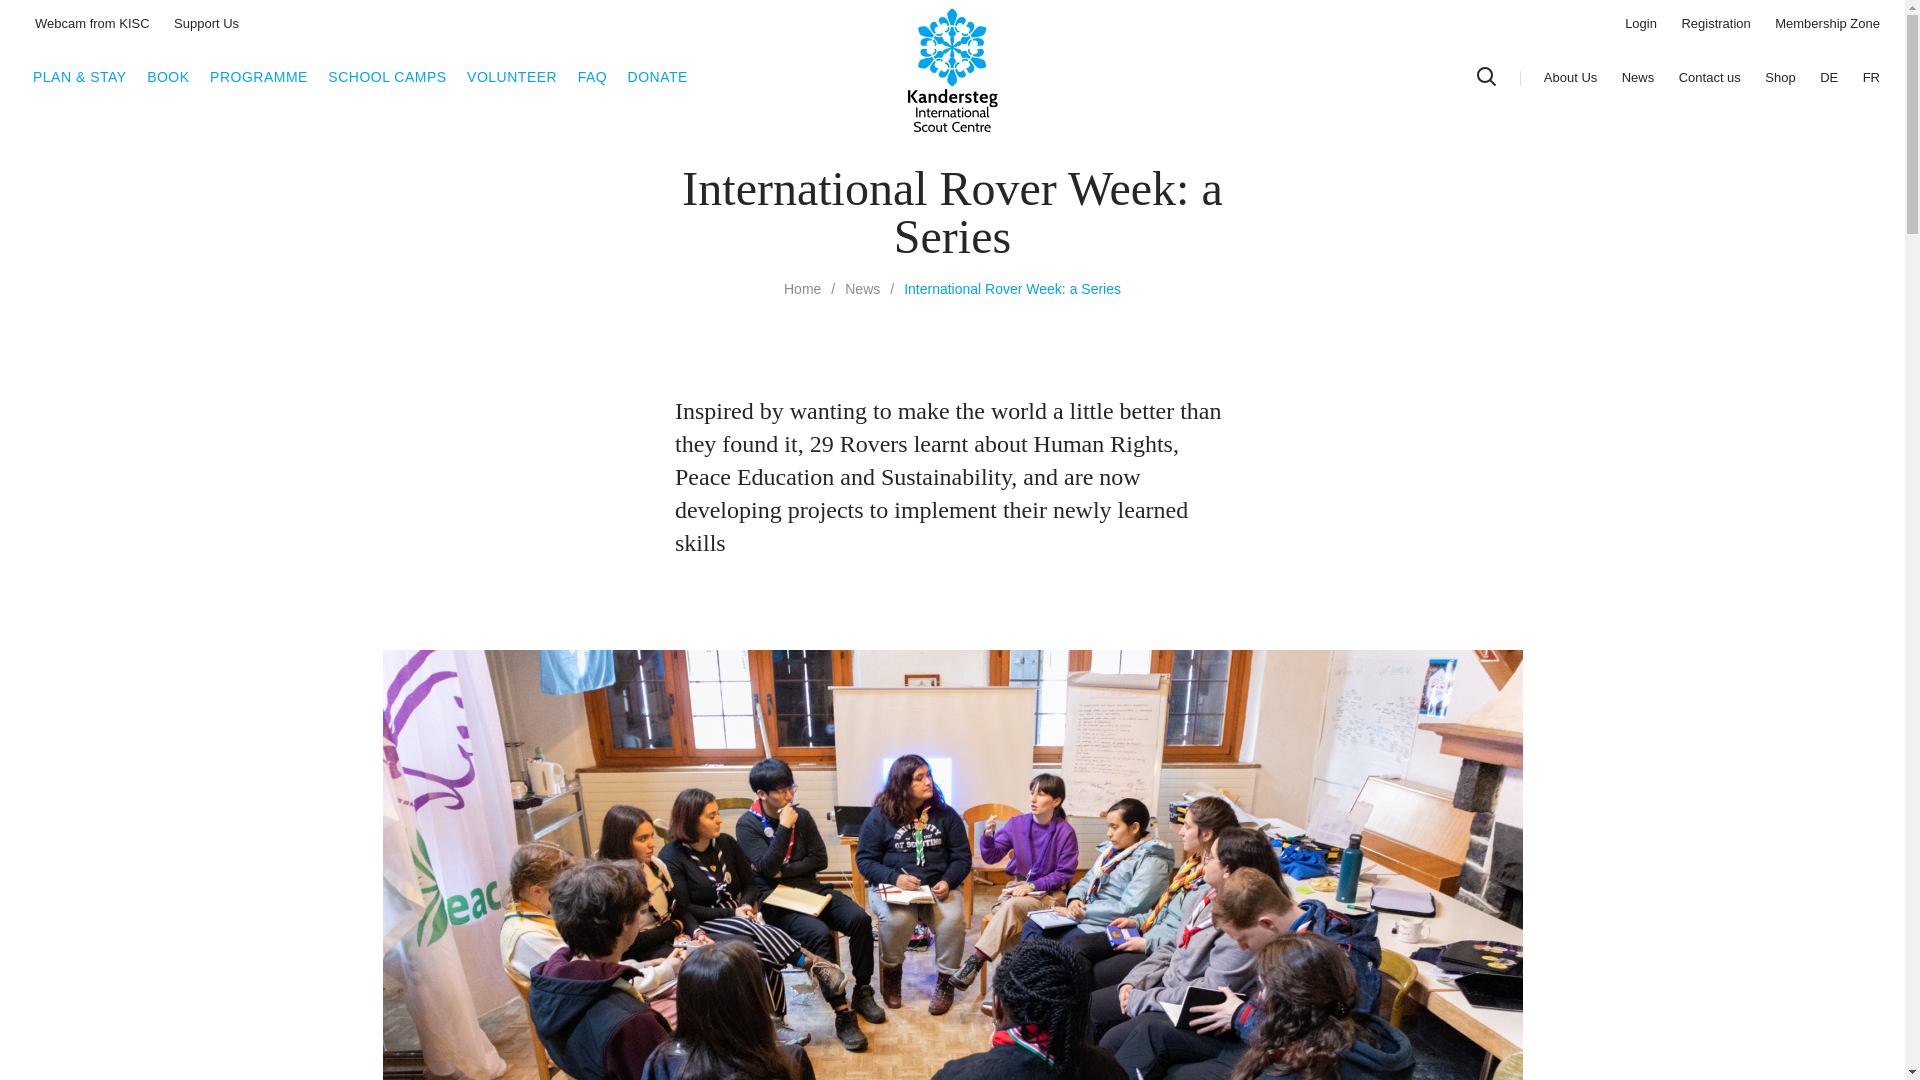  What do you see at coordinates (657, 76) in the screenshot?
I see `Donate to the World Scout Centre` at bounding box center [657, 76].